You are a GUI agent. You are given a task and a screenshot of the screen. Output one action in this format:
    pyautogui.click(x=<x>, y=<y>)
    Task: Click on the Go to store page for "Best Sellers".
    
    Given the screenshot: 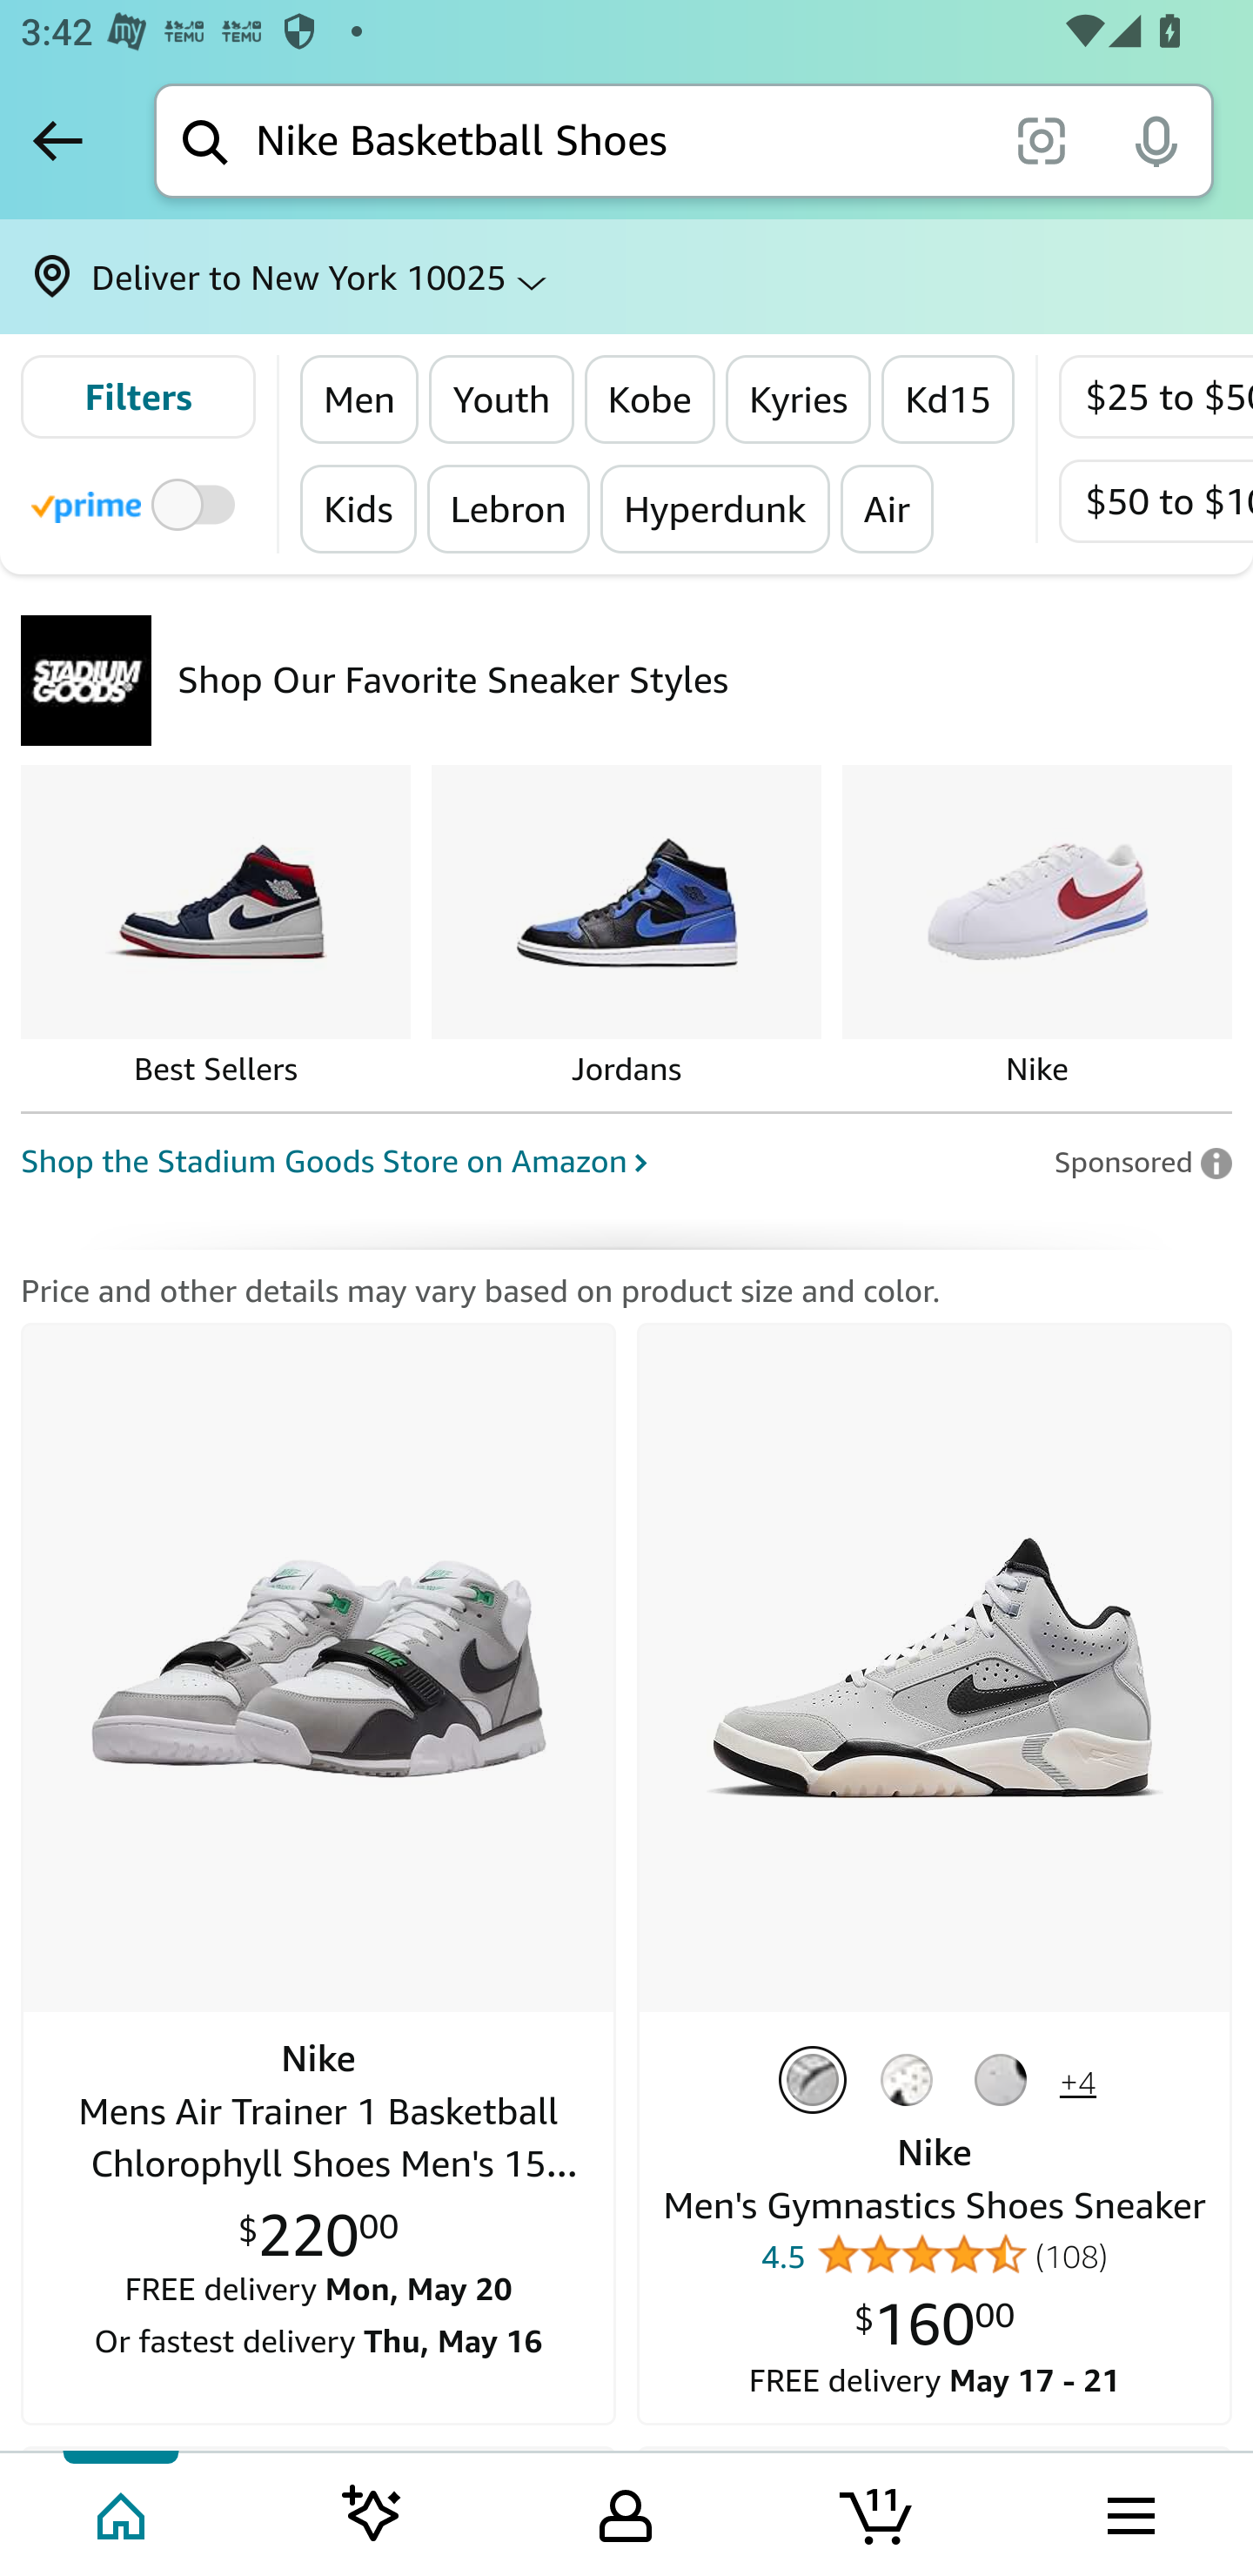 What is the action you would take?
    pyautogui.click(x=216, y=929)
    